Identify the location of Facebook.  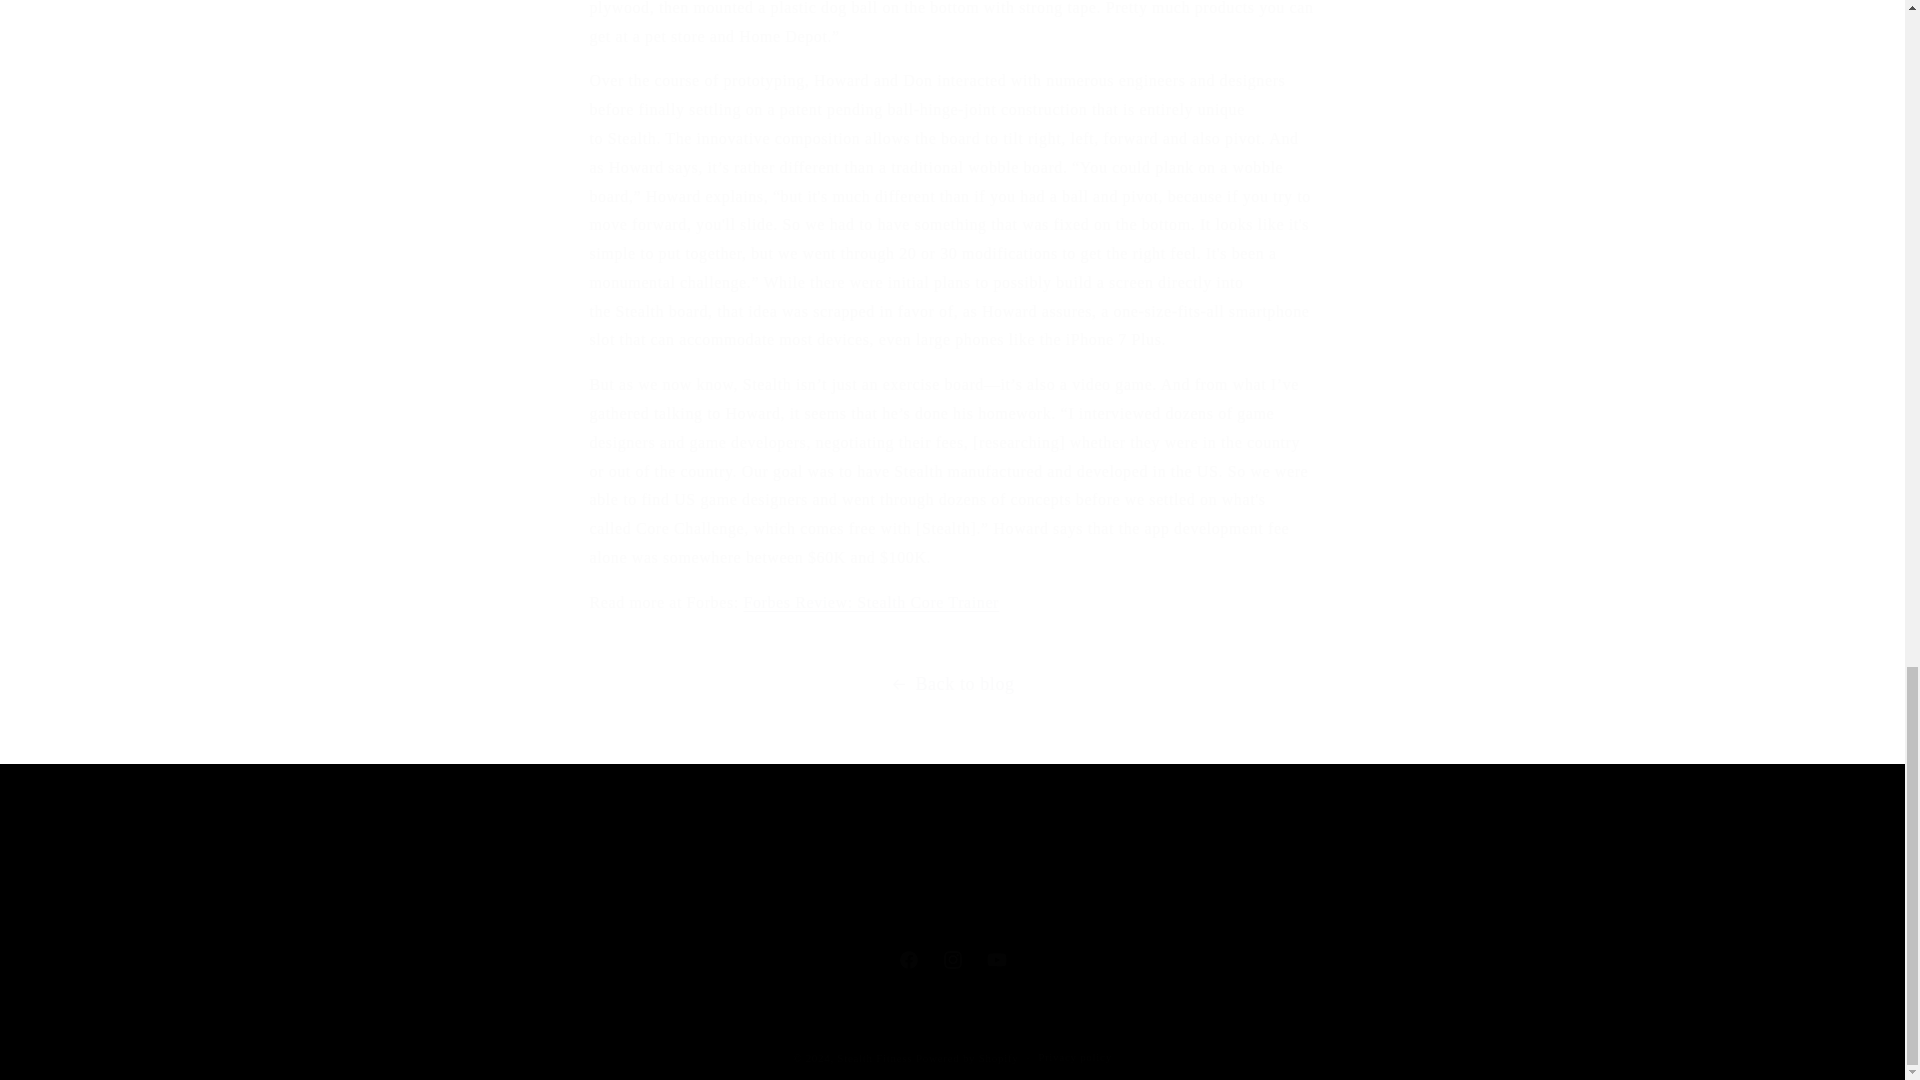
(870, 602).